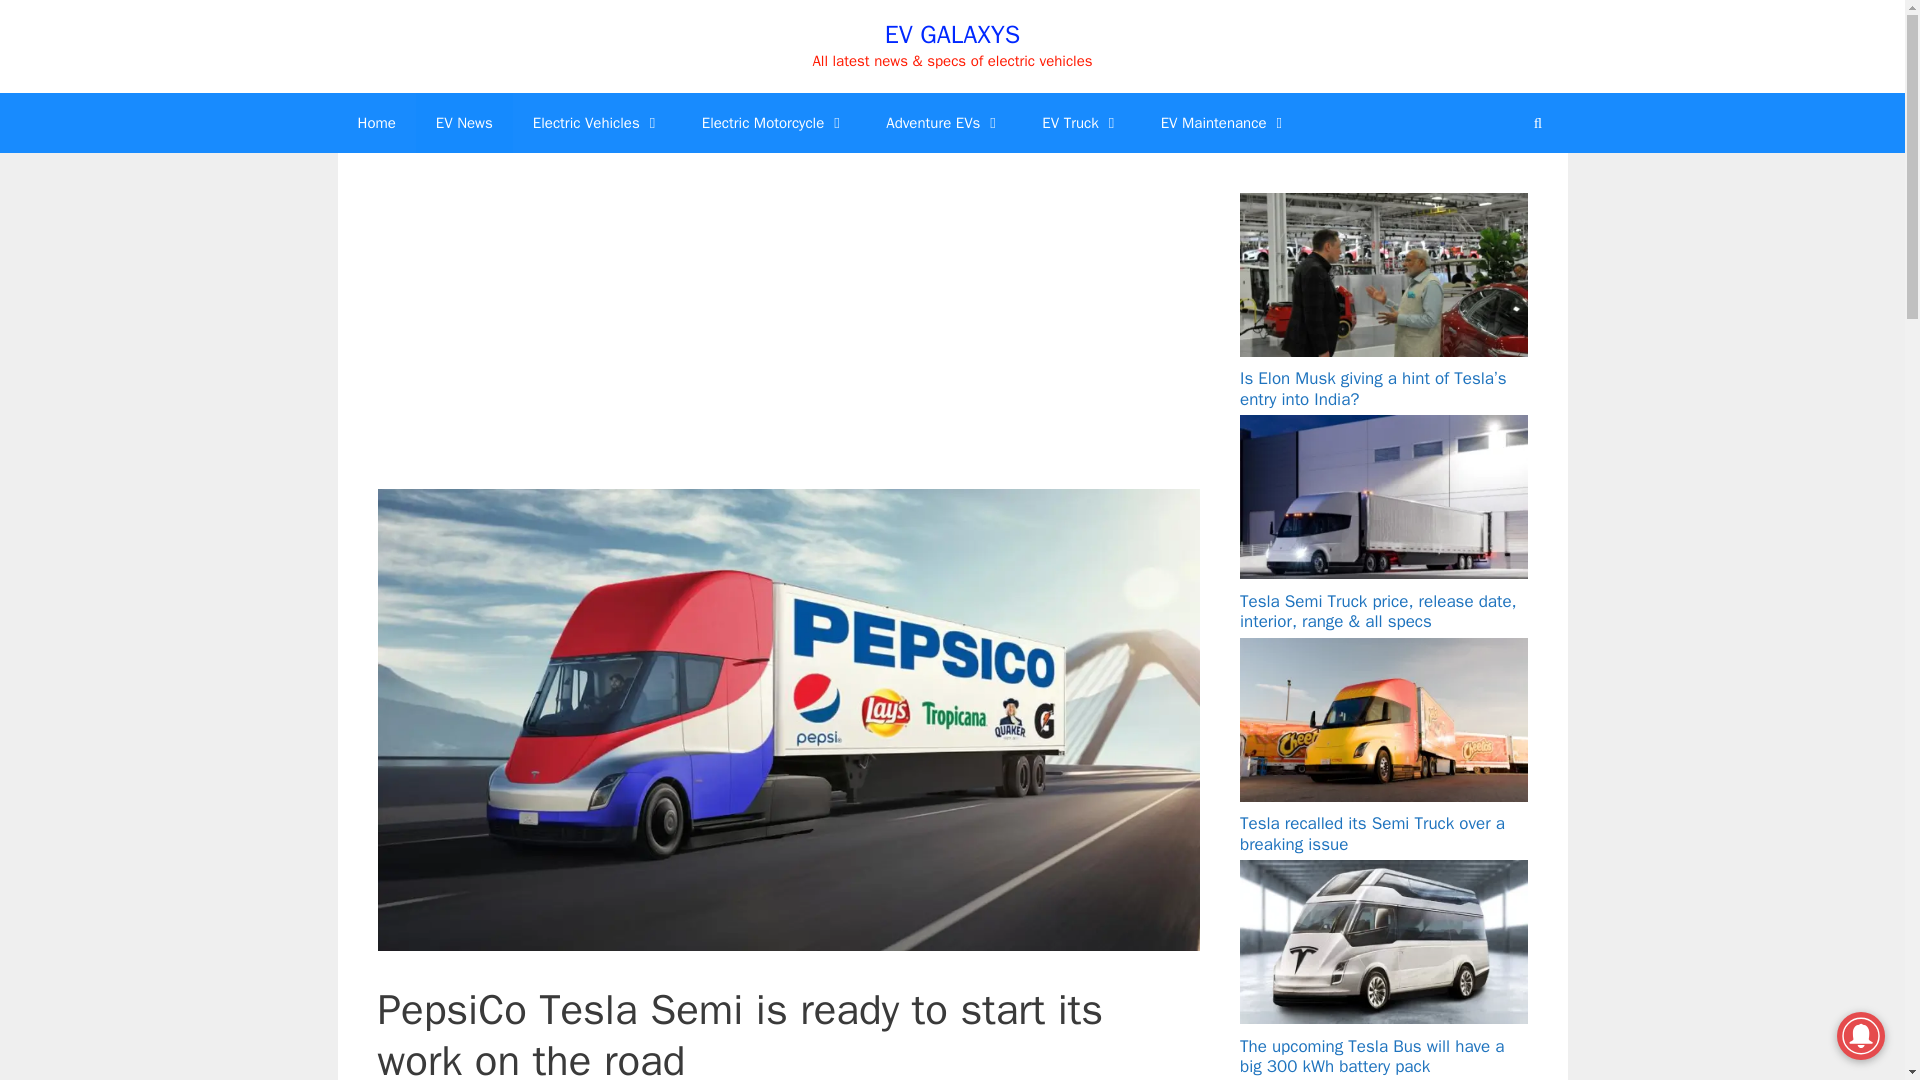  I want to click on Adventure EVs, so click(943, 122).